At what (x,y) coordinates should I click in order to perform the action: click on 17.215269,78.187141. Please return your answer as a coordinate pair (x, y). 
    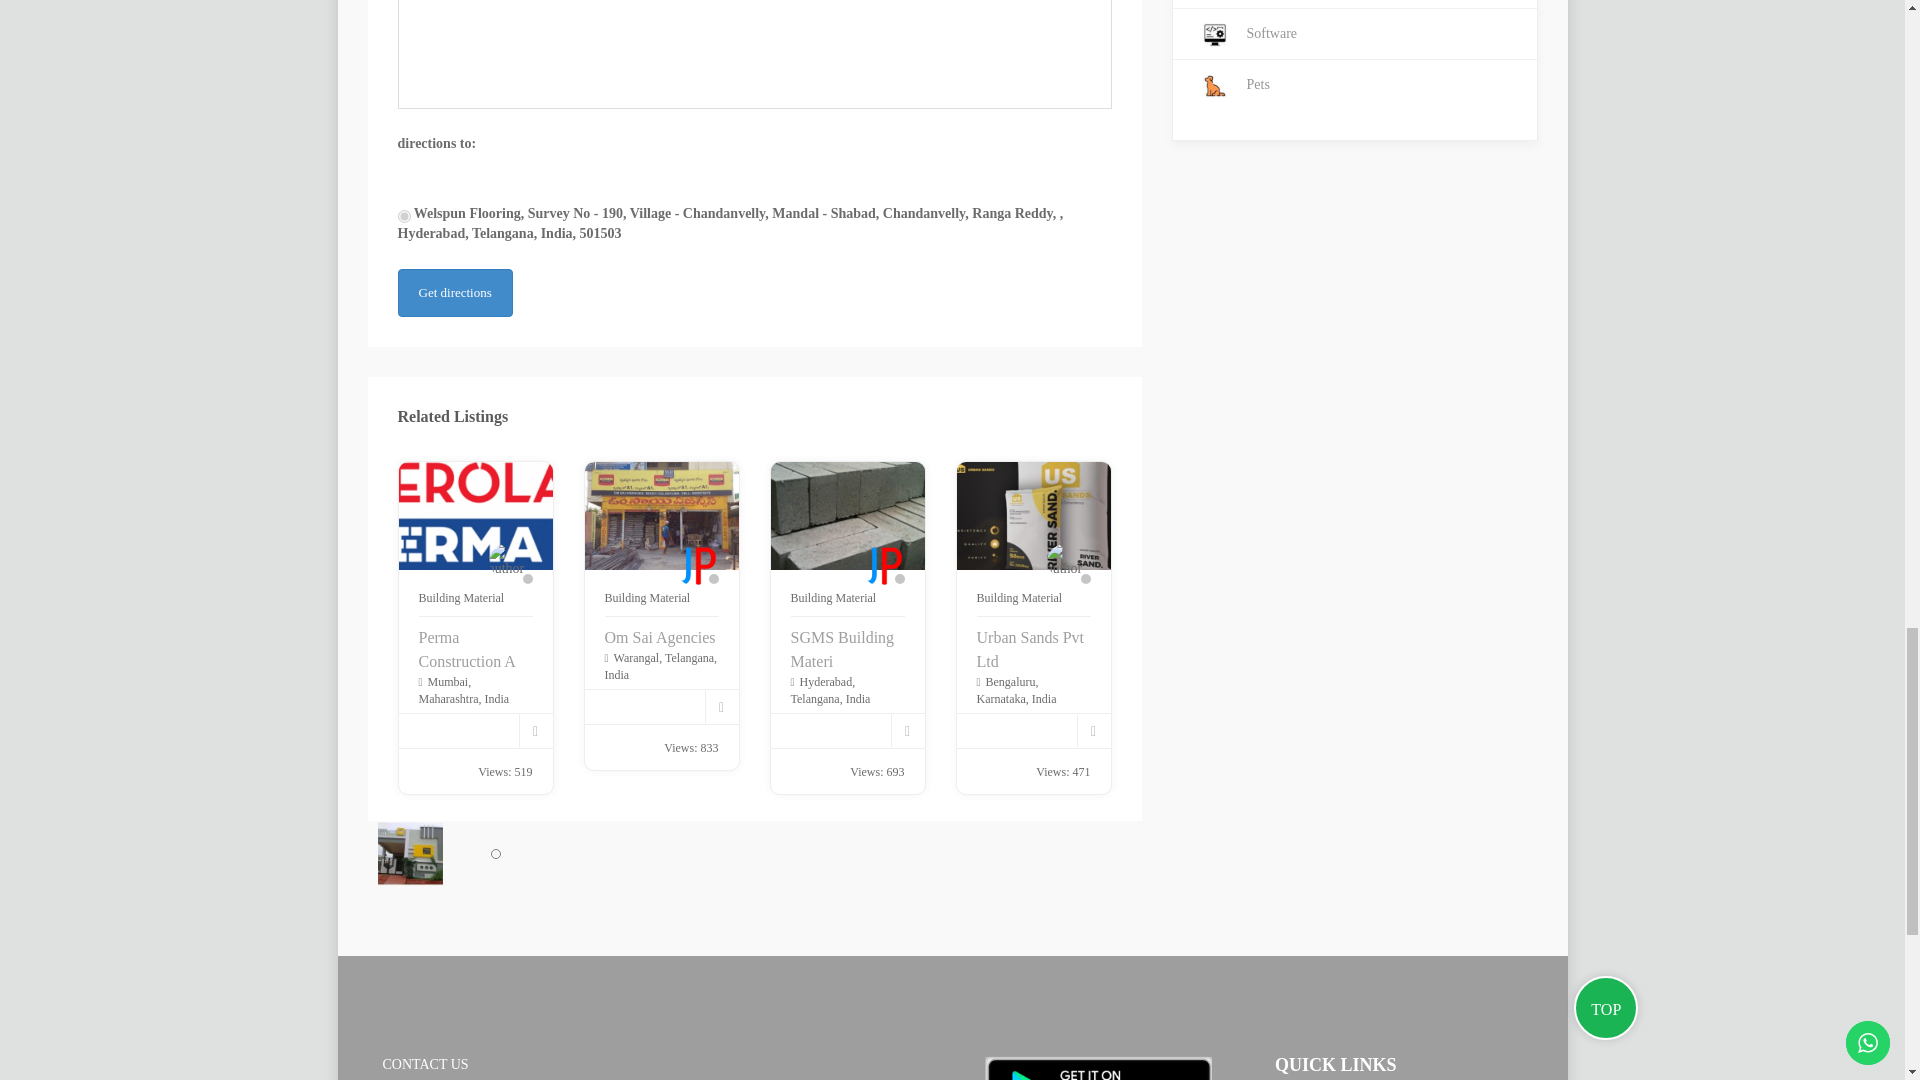
    Looking at the image, I should click on (404, 216).